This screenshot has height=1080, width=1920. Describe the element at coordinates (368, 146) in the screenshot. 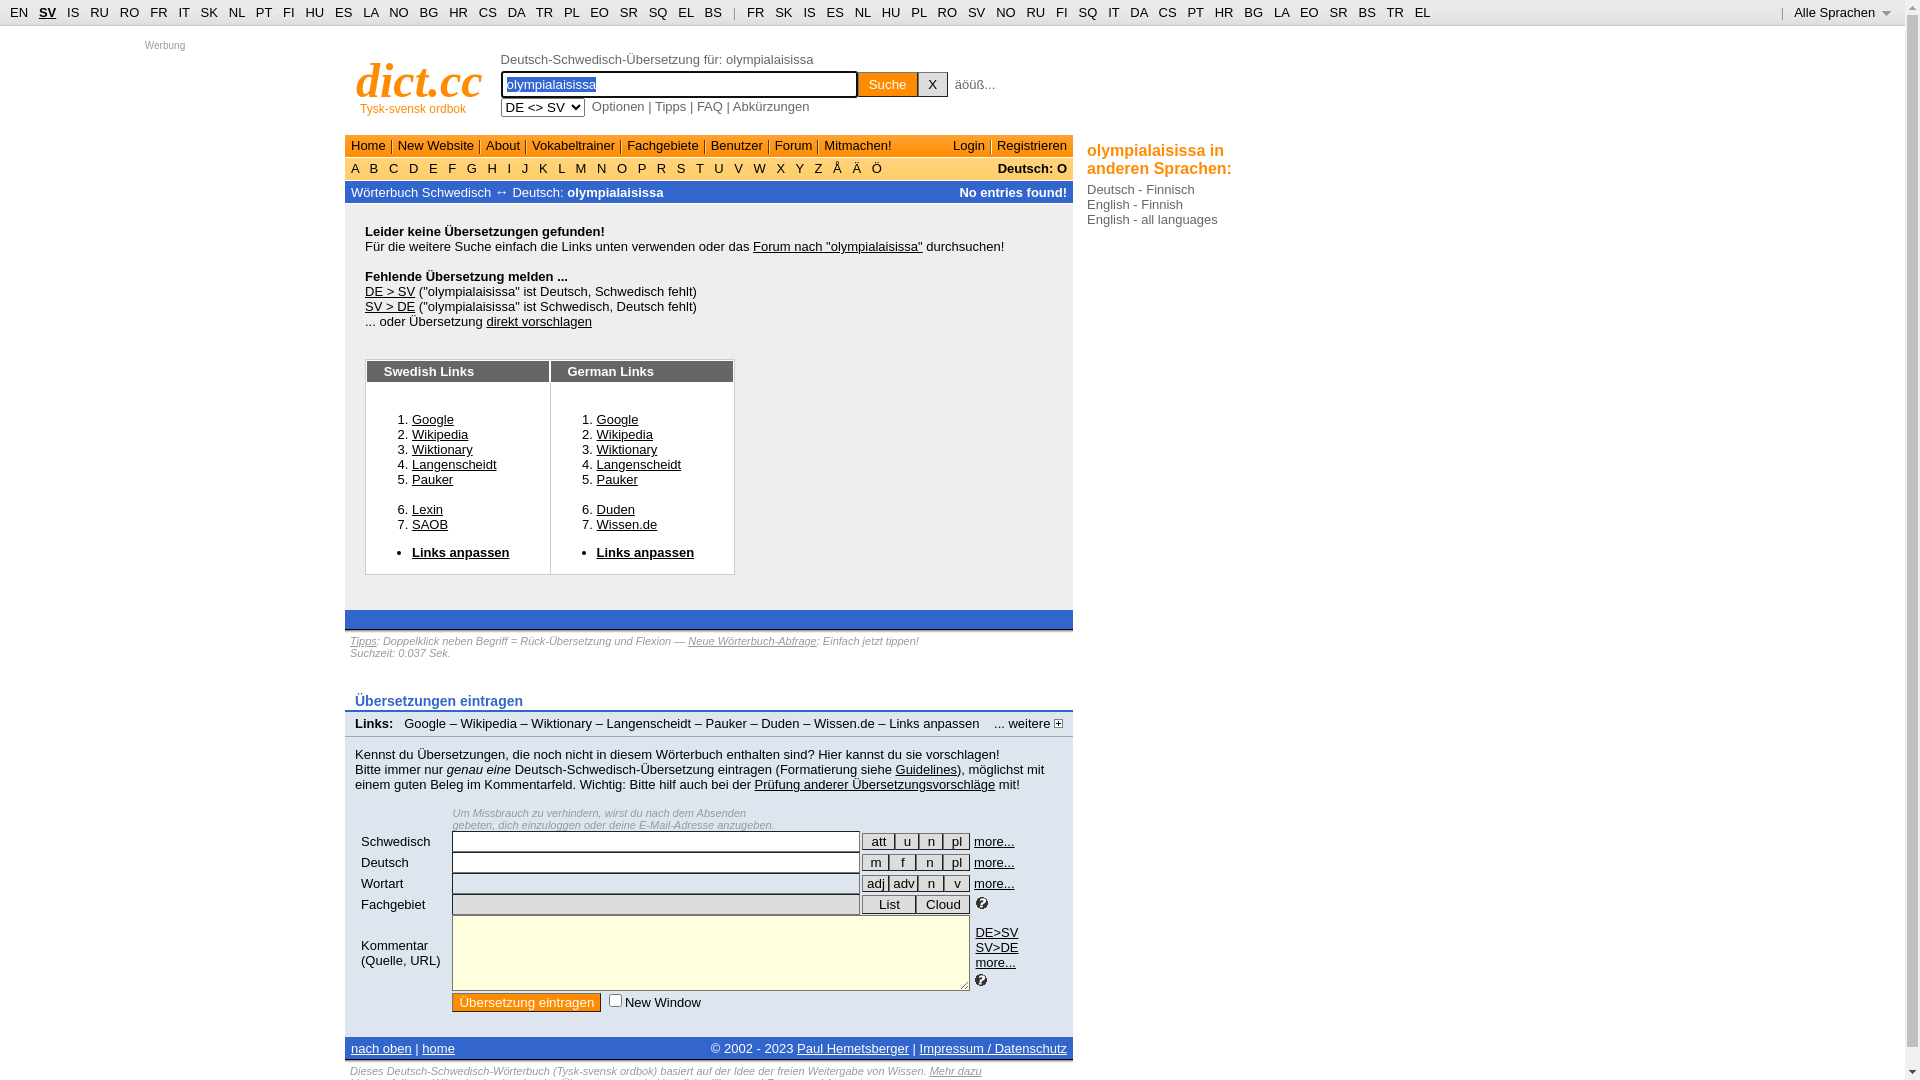

I see `Home` at that location.